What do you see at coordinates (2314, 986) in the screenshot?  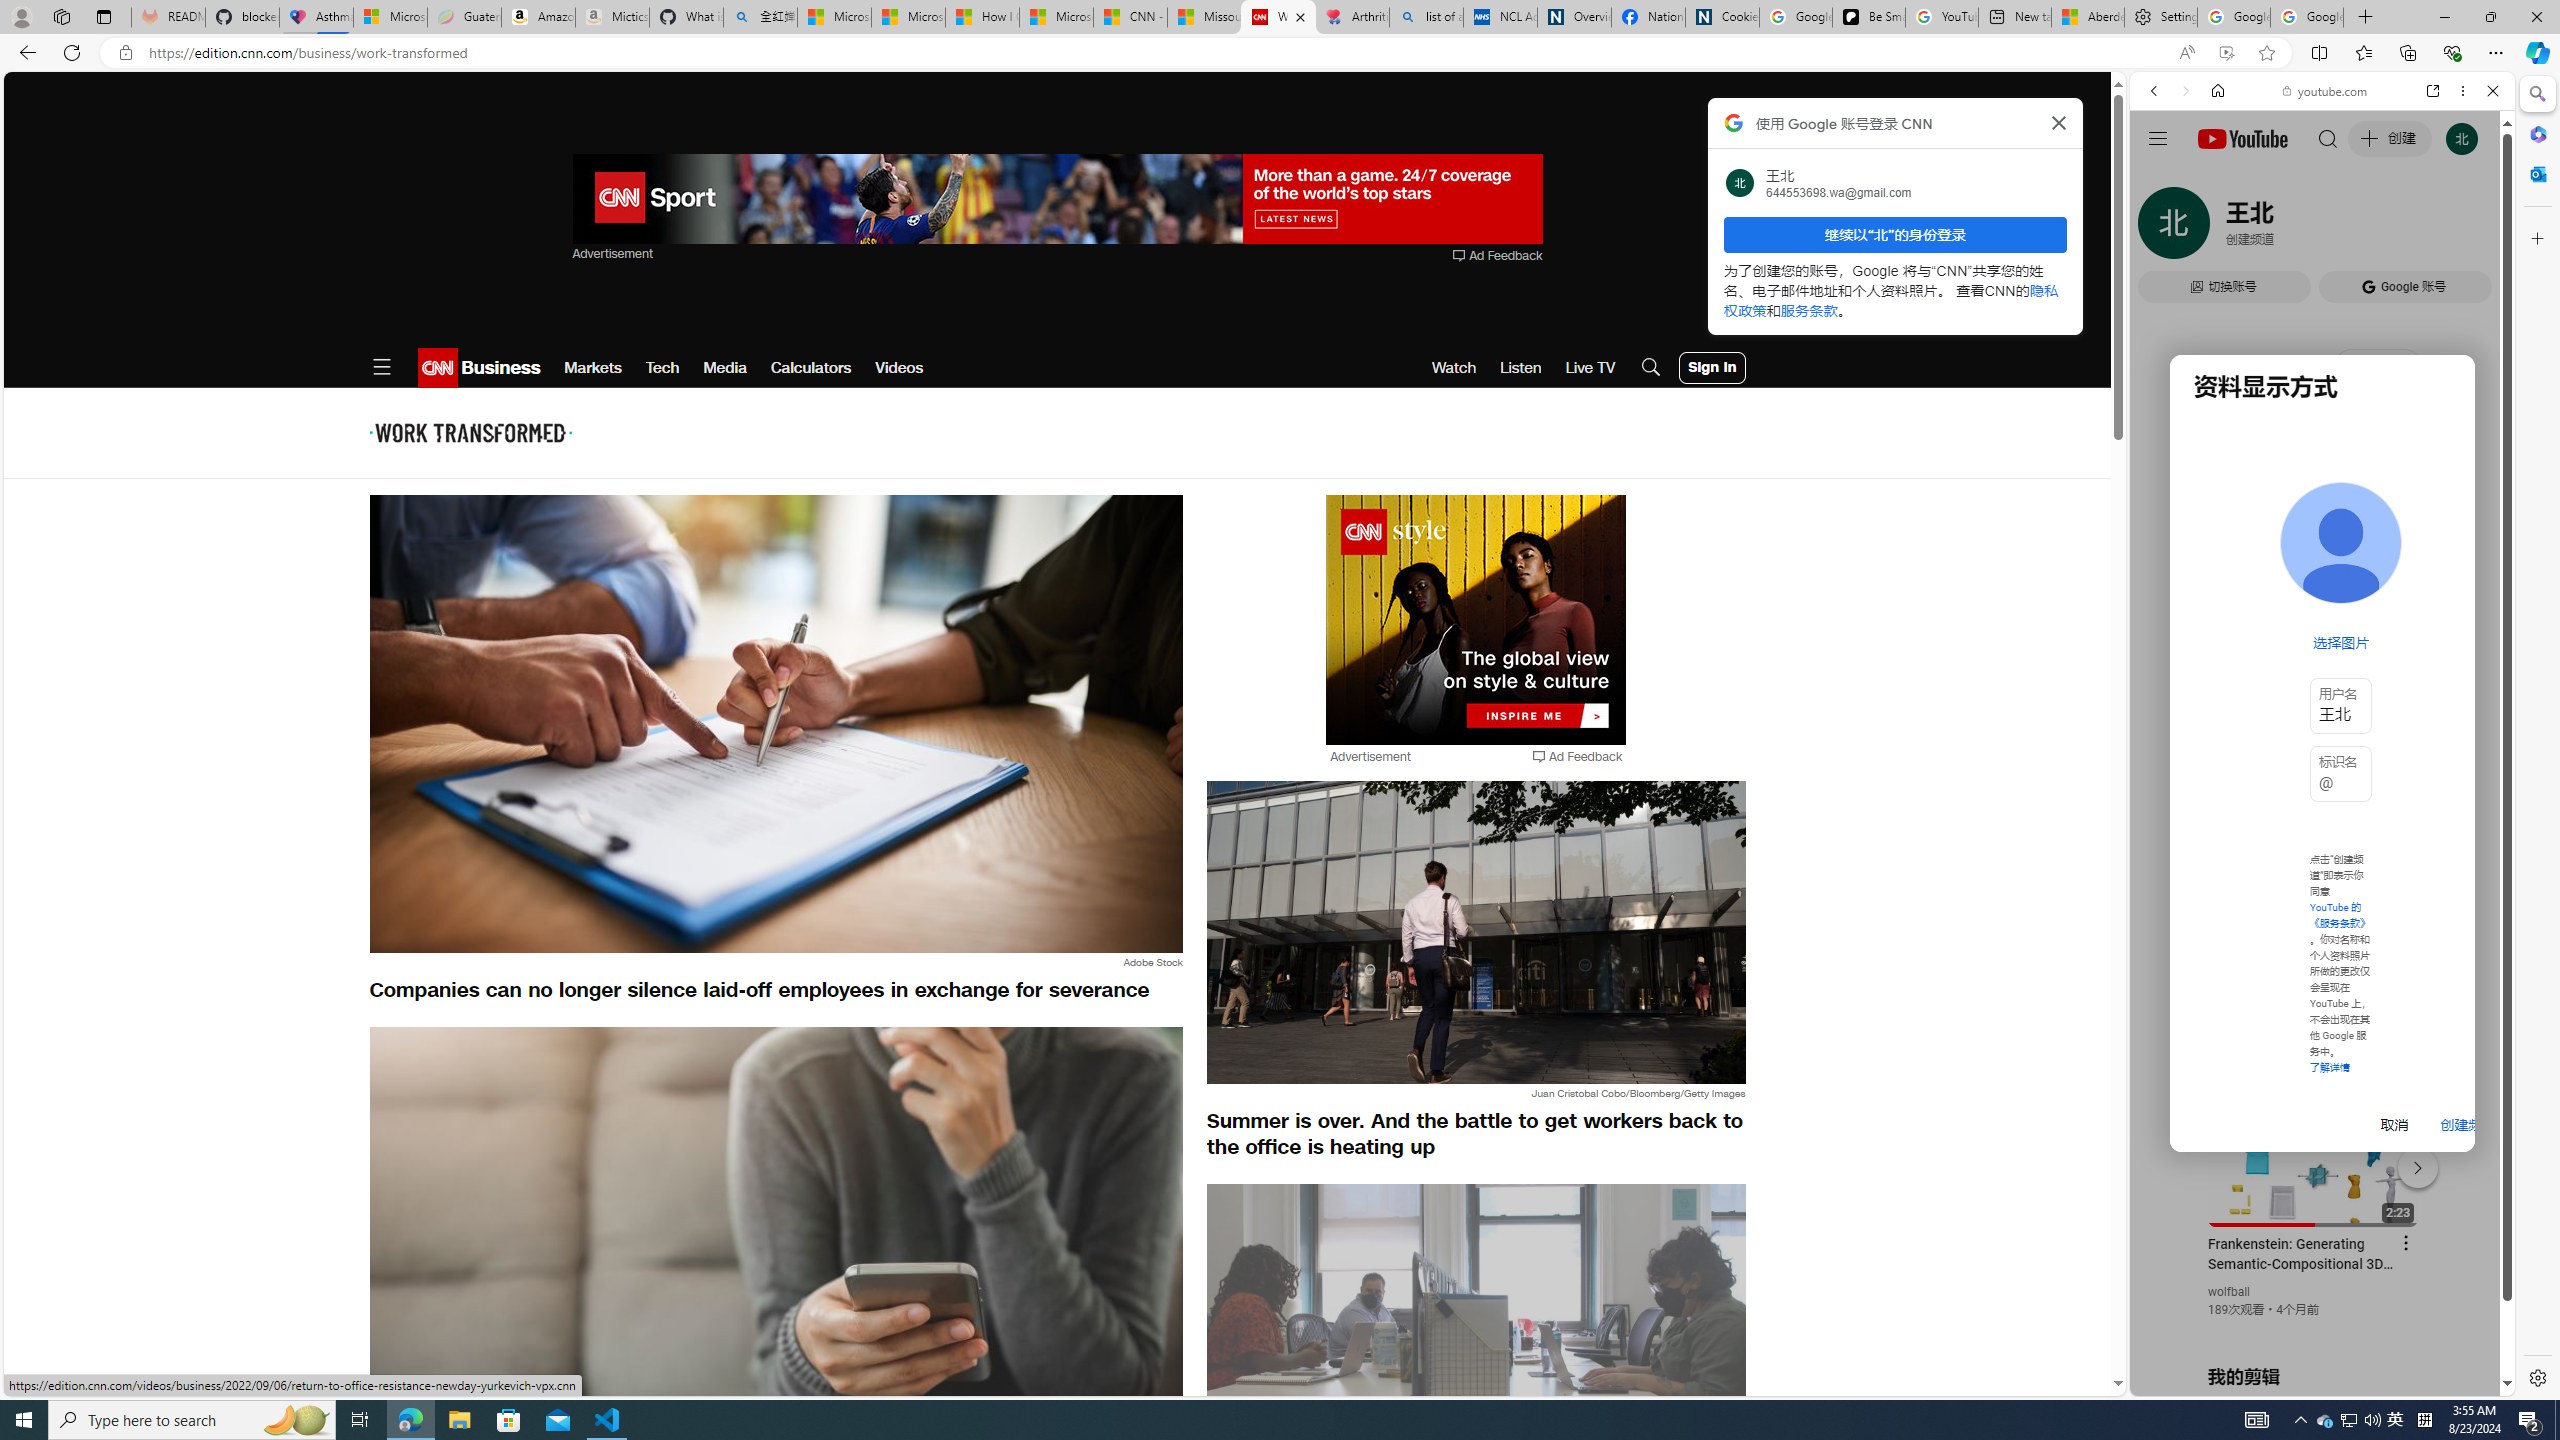 I see `YouTube - YouTube` at bounding box center [2314, 986].